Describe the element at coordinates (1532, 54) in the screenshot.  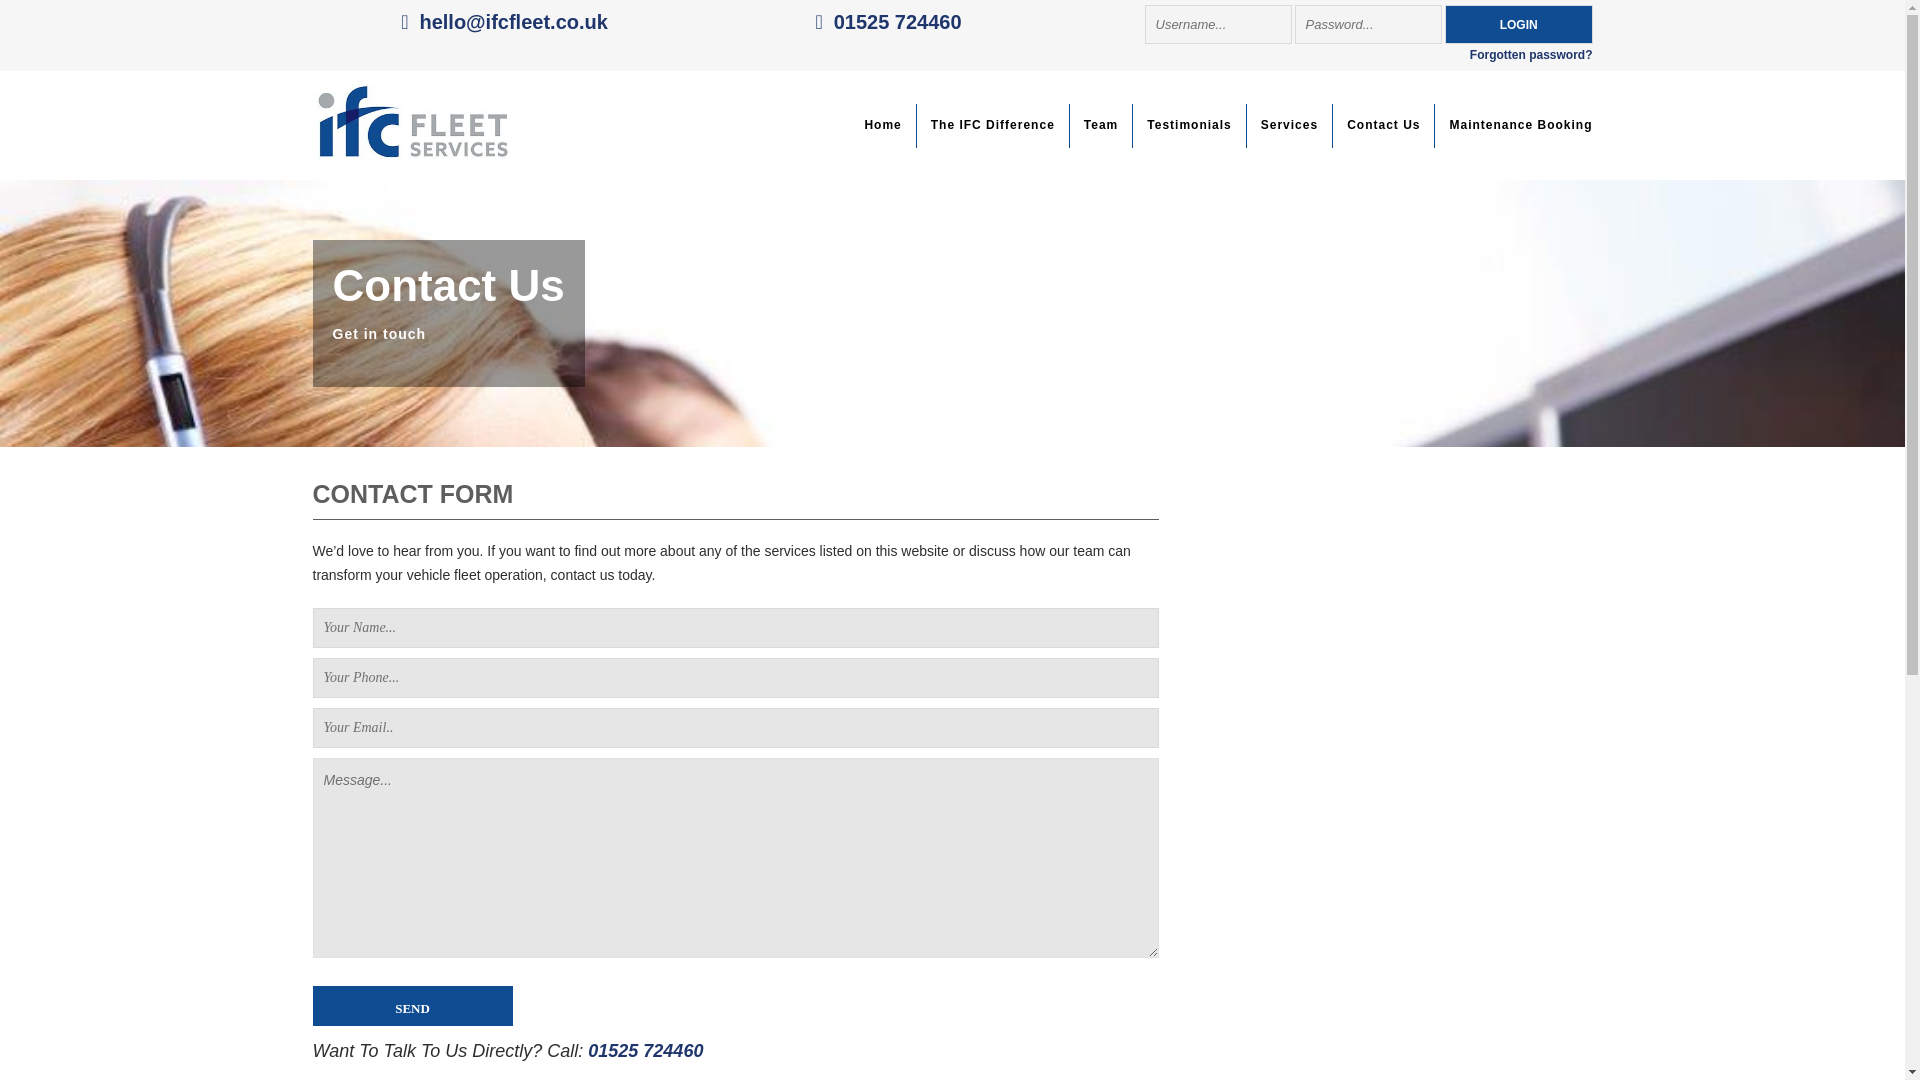
I see `Forgotten password?` at that location.